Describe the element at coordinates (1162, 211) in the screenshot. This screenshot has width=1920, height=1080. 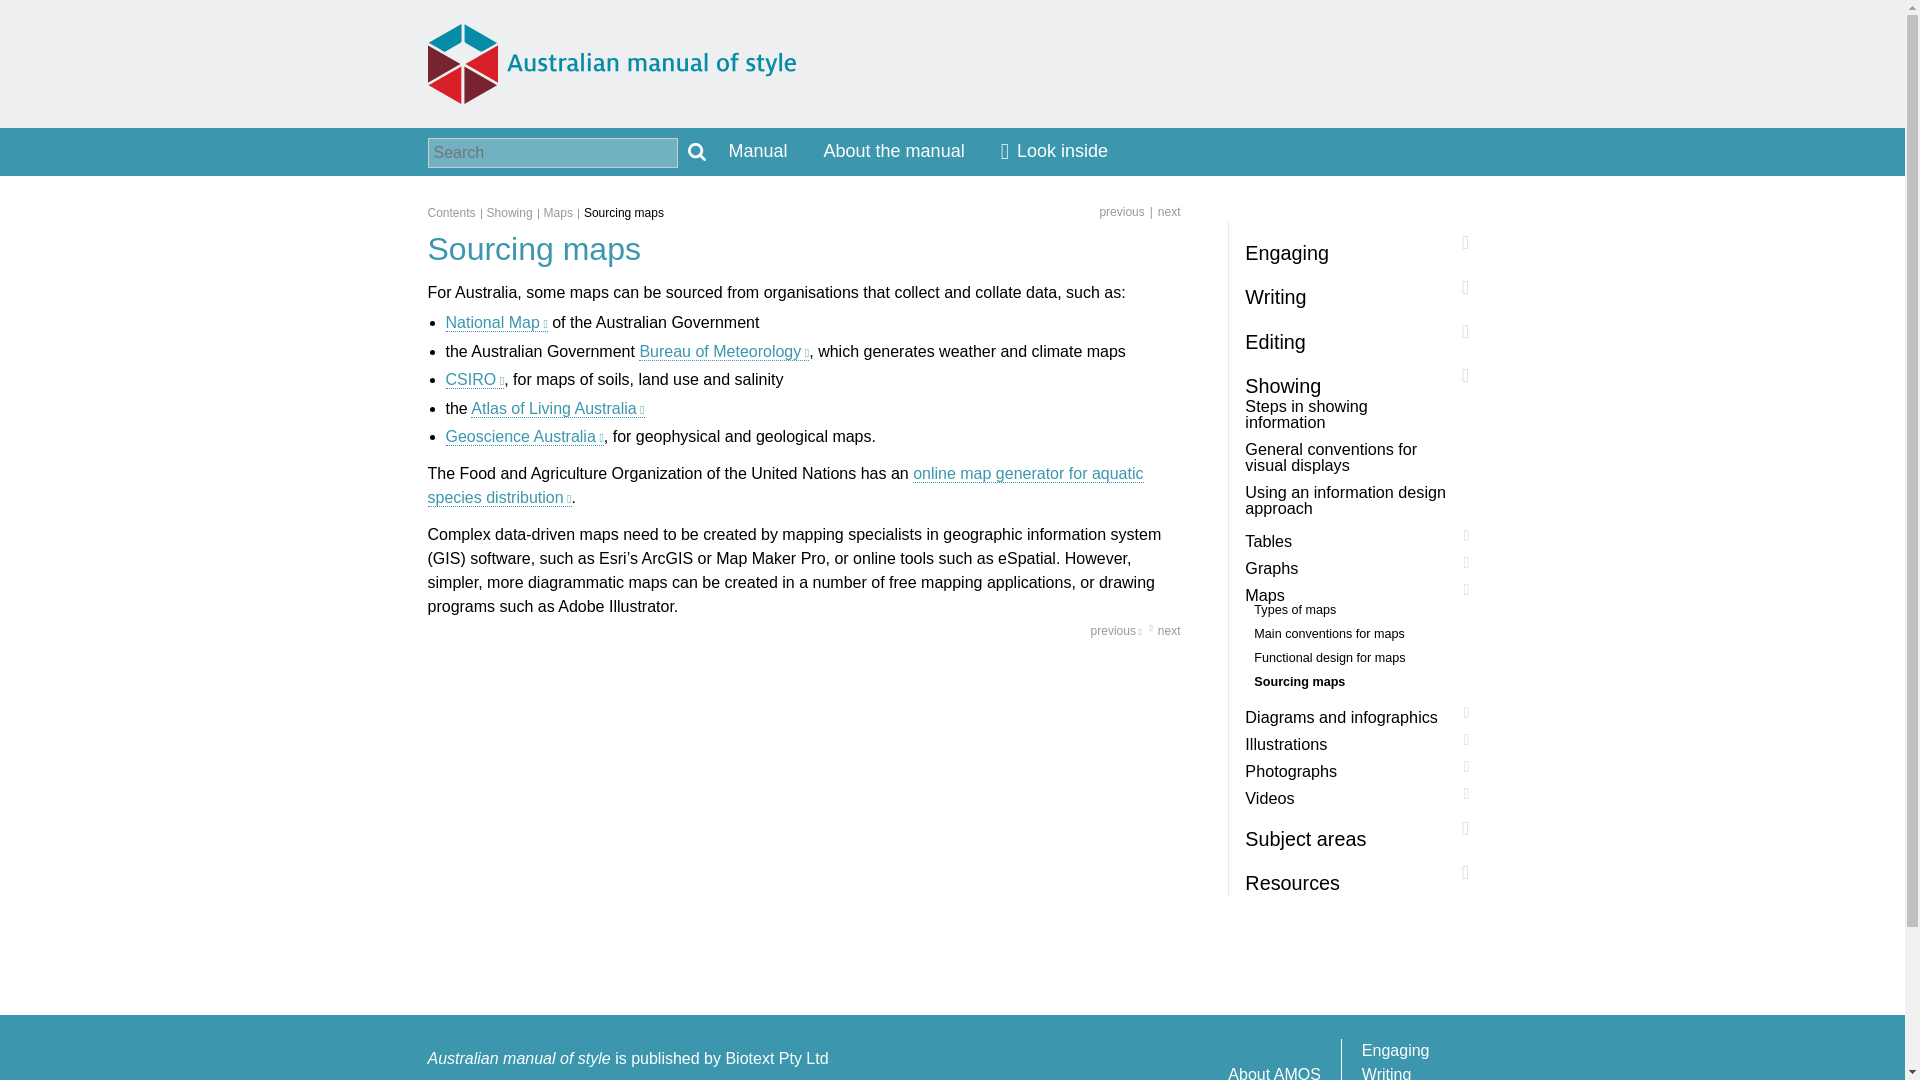
I see `next` at that location.